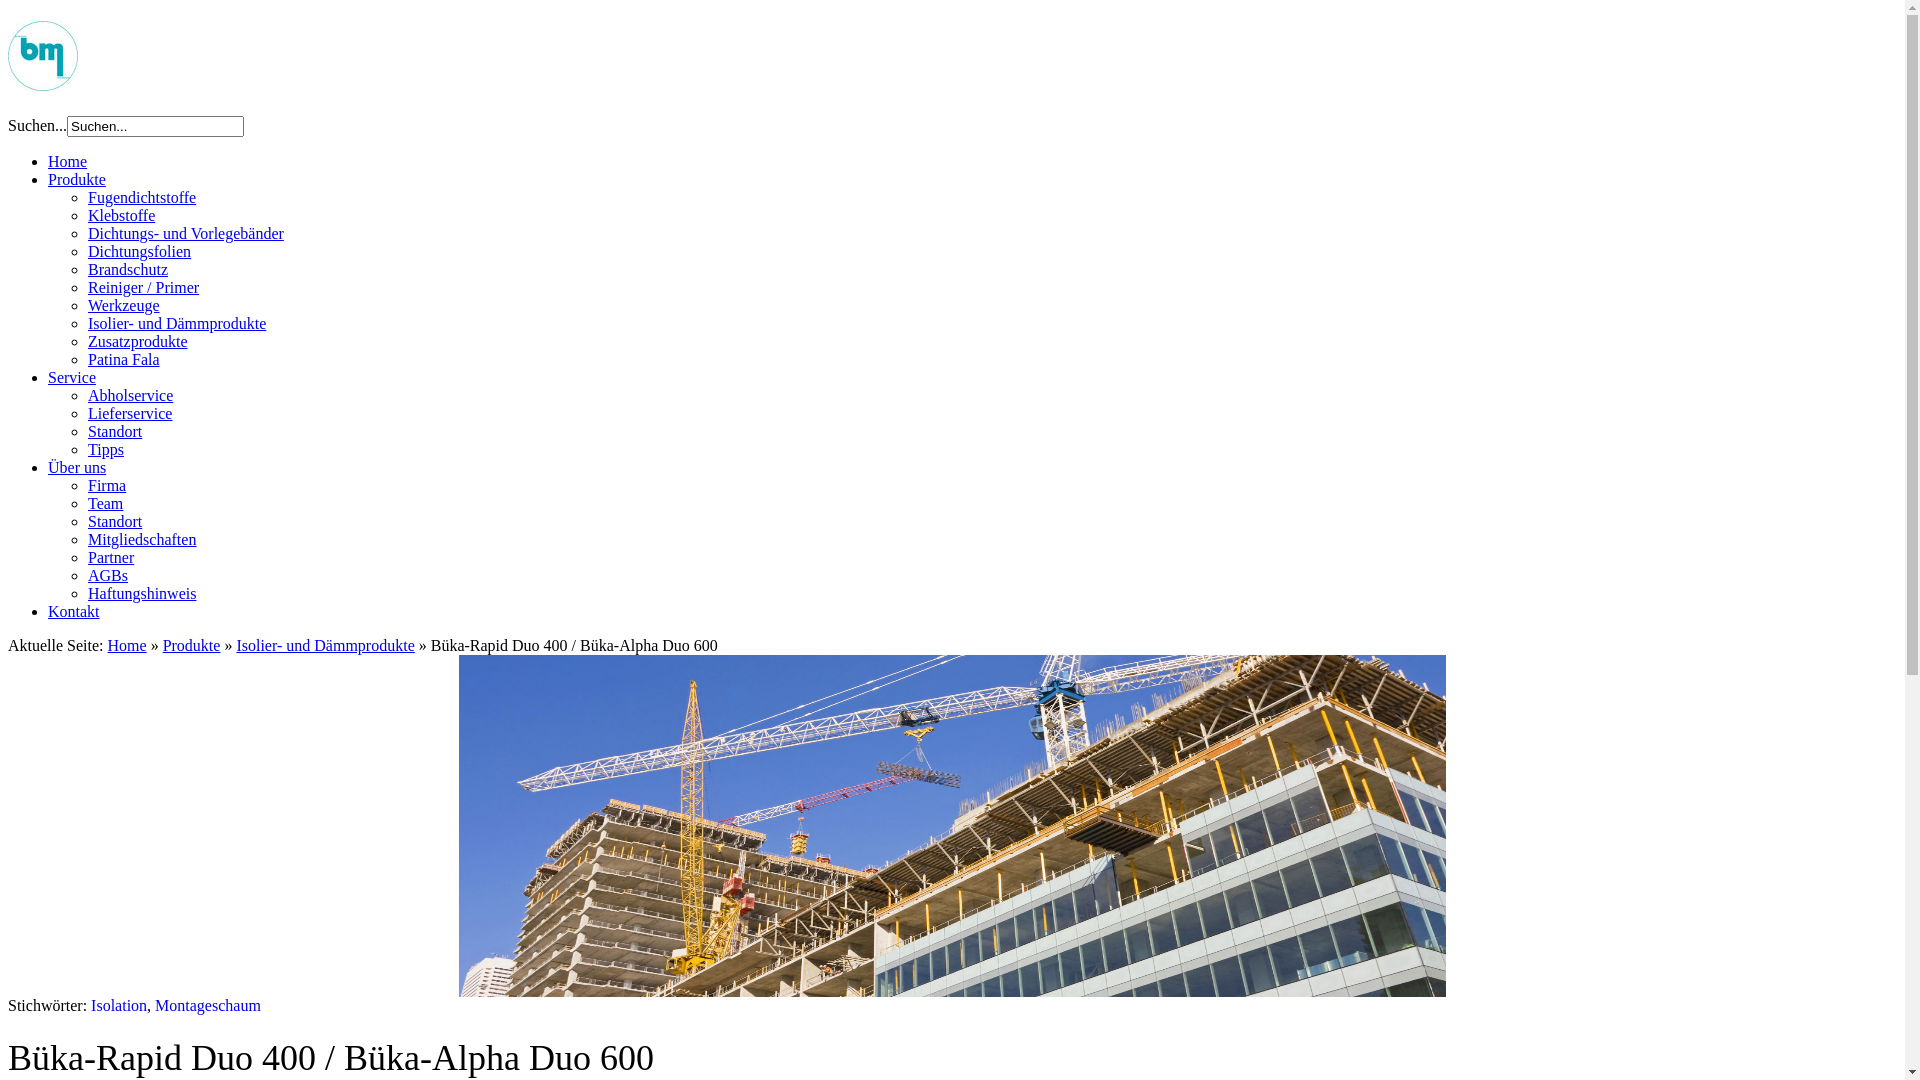 The height and width of the screenshot is (1080, 1920). What do you see at coordinates (119, 1006) in the screenshot?
I see `Isolation` at bounding box center [119, 1006].